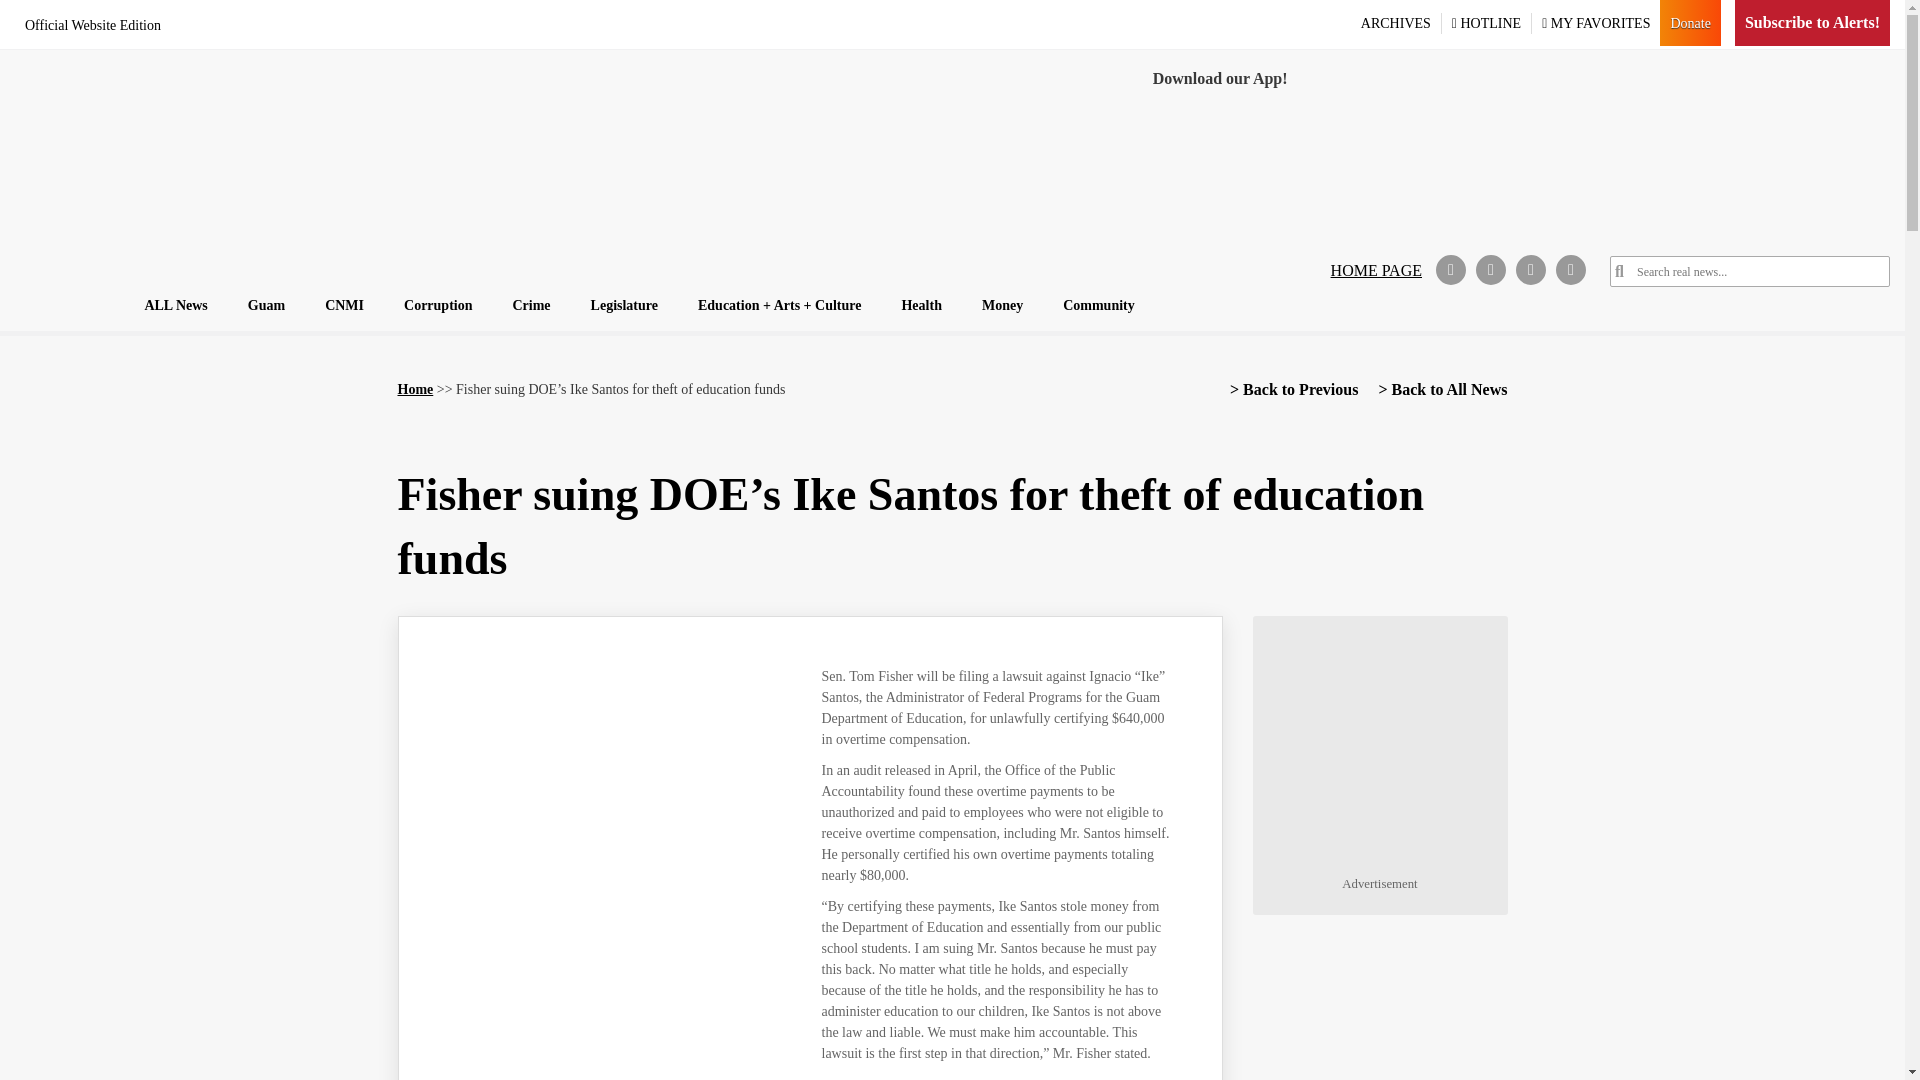  What do you see at coordinates (1098, 305) in the screenshot?
I see `Community` at bounding box center [1098, 305].